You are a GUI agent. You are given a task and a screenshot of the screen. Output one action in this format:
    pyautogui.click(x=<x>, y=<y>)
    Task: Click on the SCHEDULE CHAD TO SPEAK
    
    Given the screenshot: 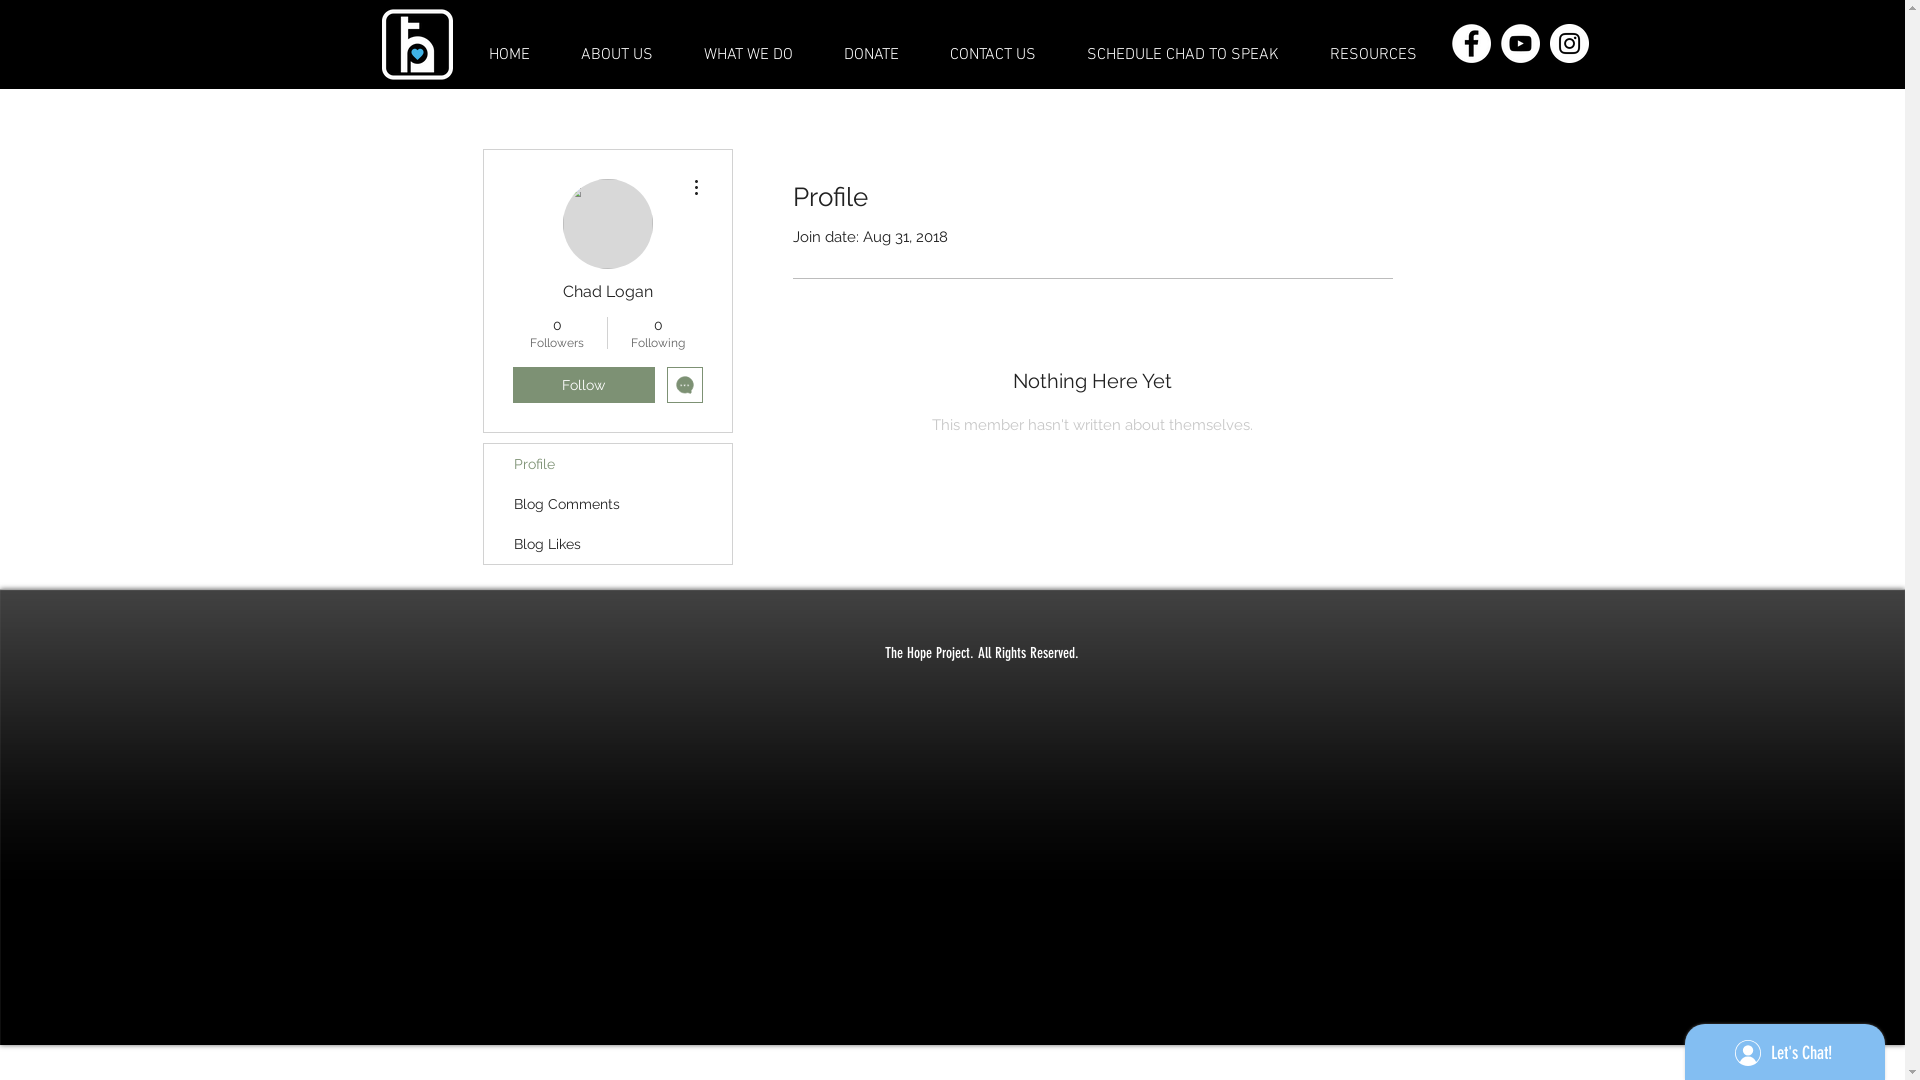 What is the action you would take?
    pyautogui.click(x=1184, y=55)
    